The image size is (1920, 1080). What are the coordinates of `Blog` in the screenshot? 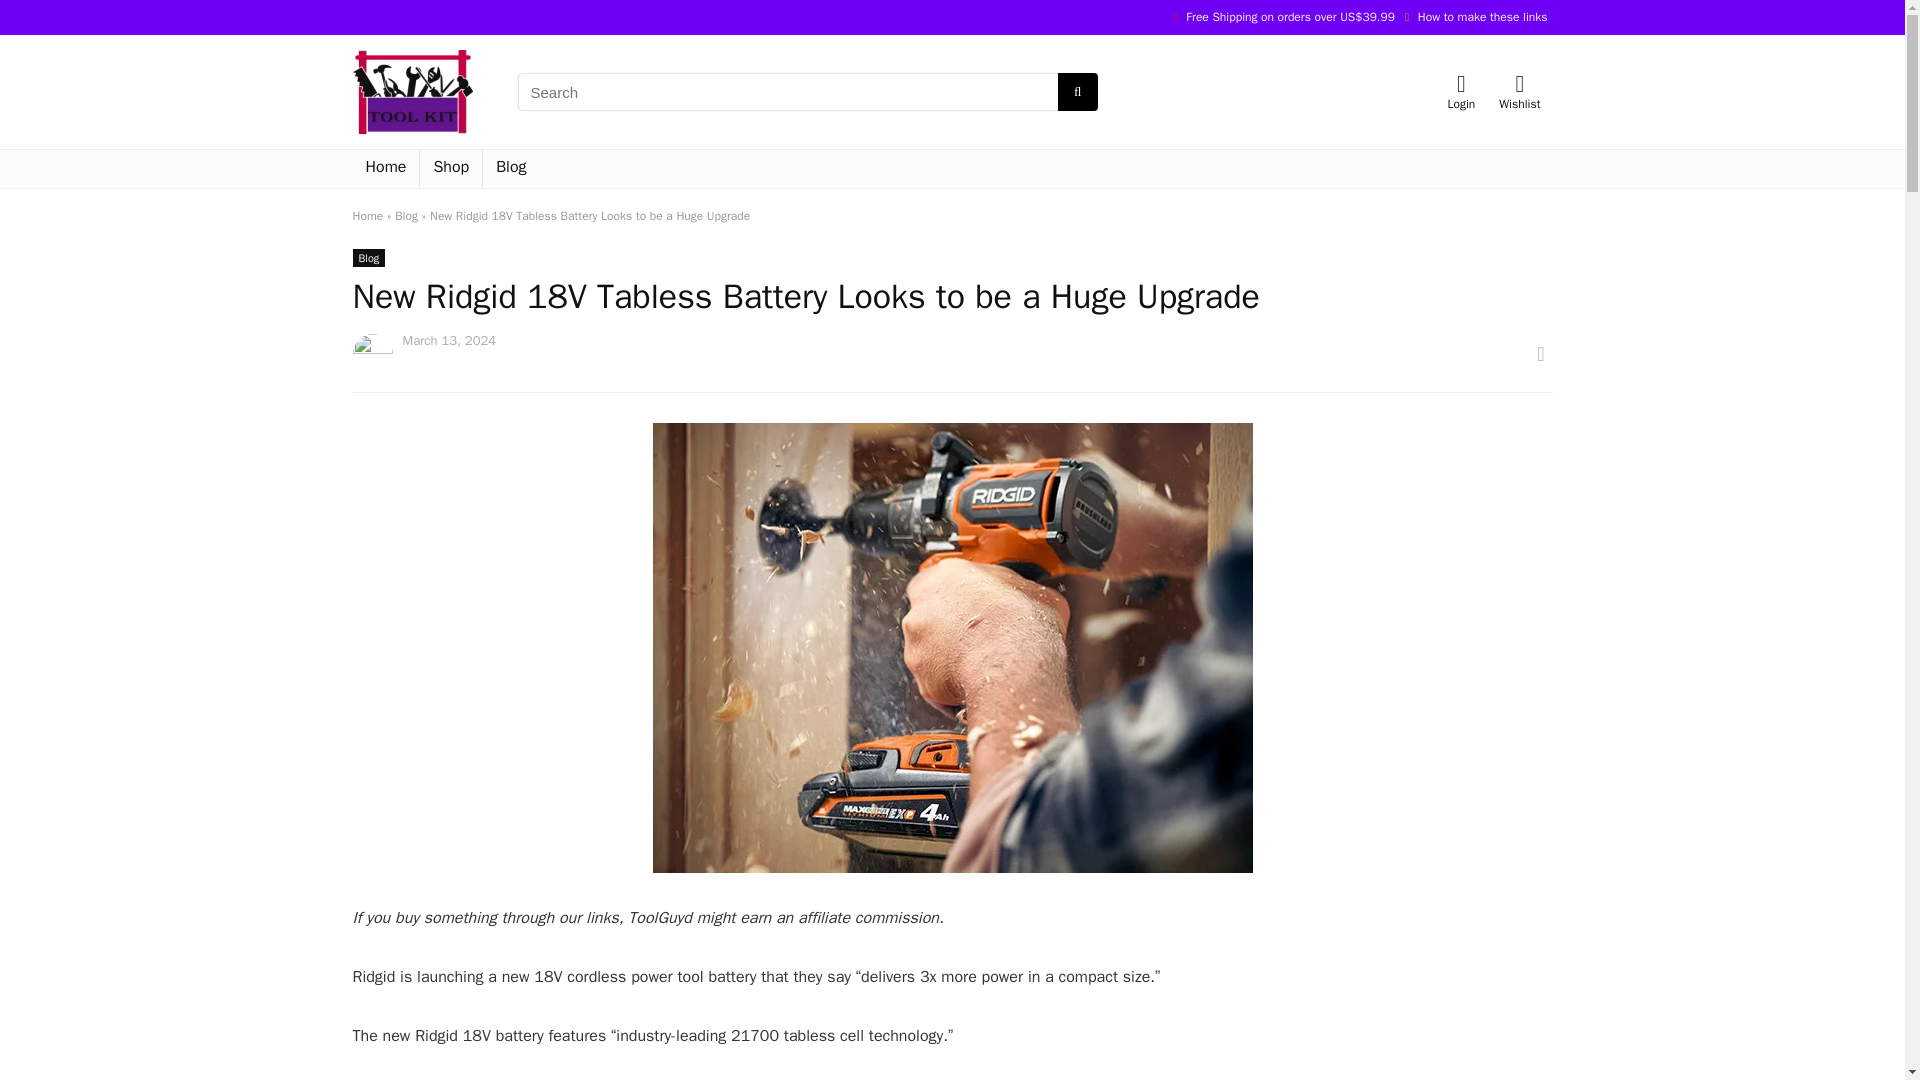 It's located at (406, 216).